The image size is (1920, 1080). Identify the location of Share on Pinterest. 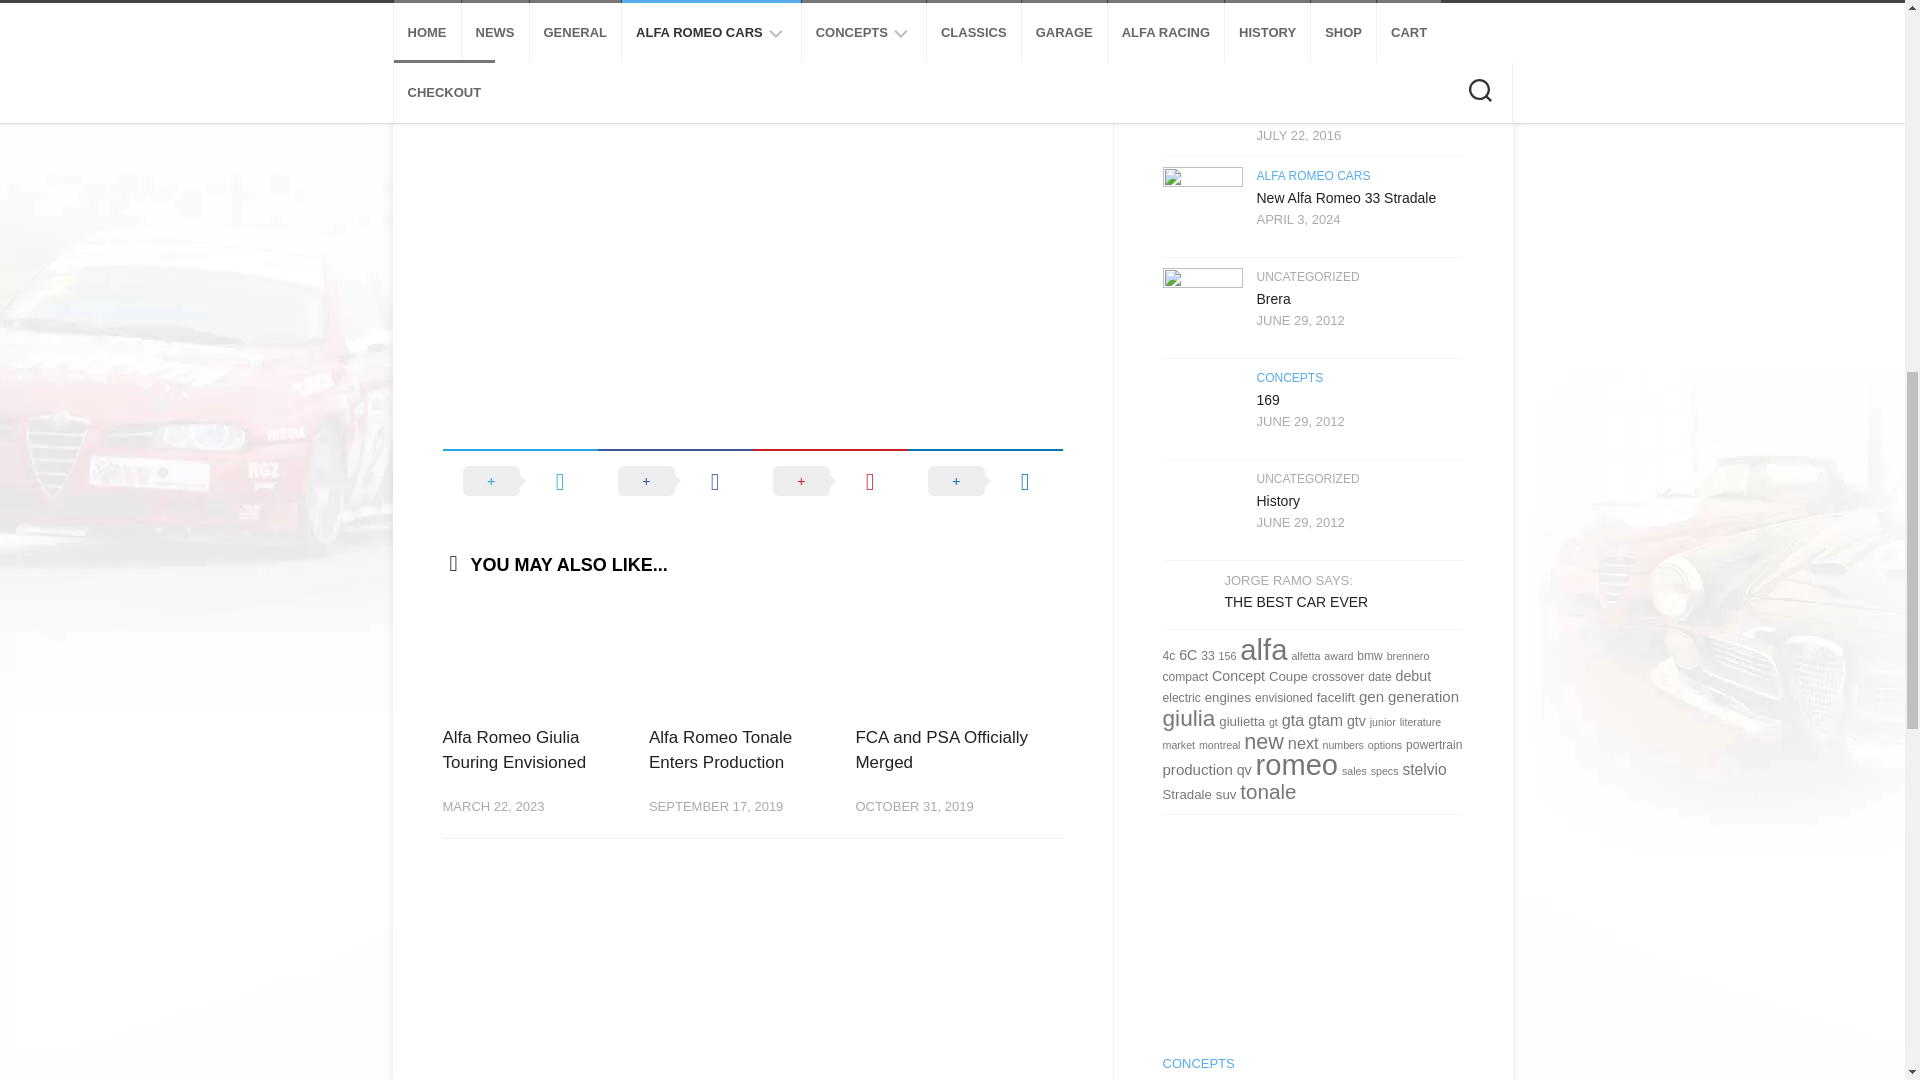
(829, 481).